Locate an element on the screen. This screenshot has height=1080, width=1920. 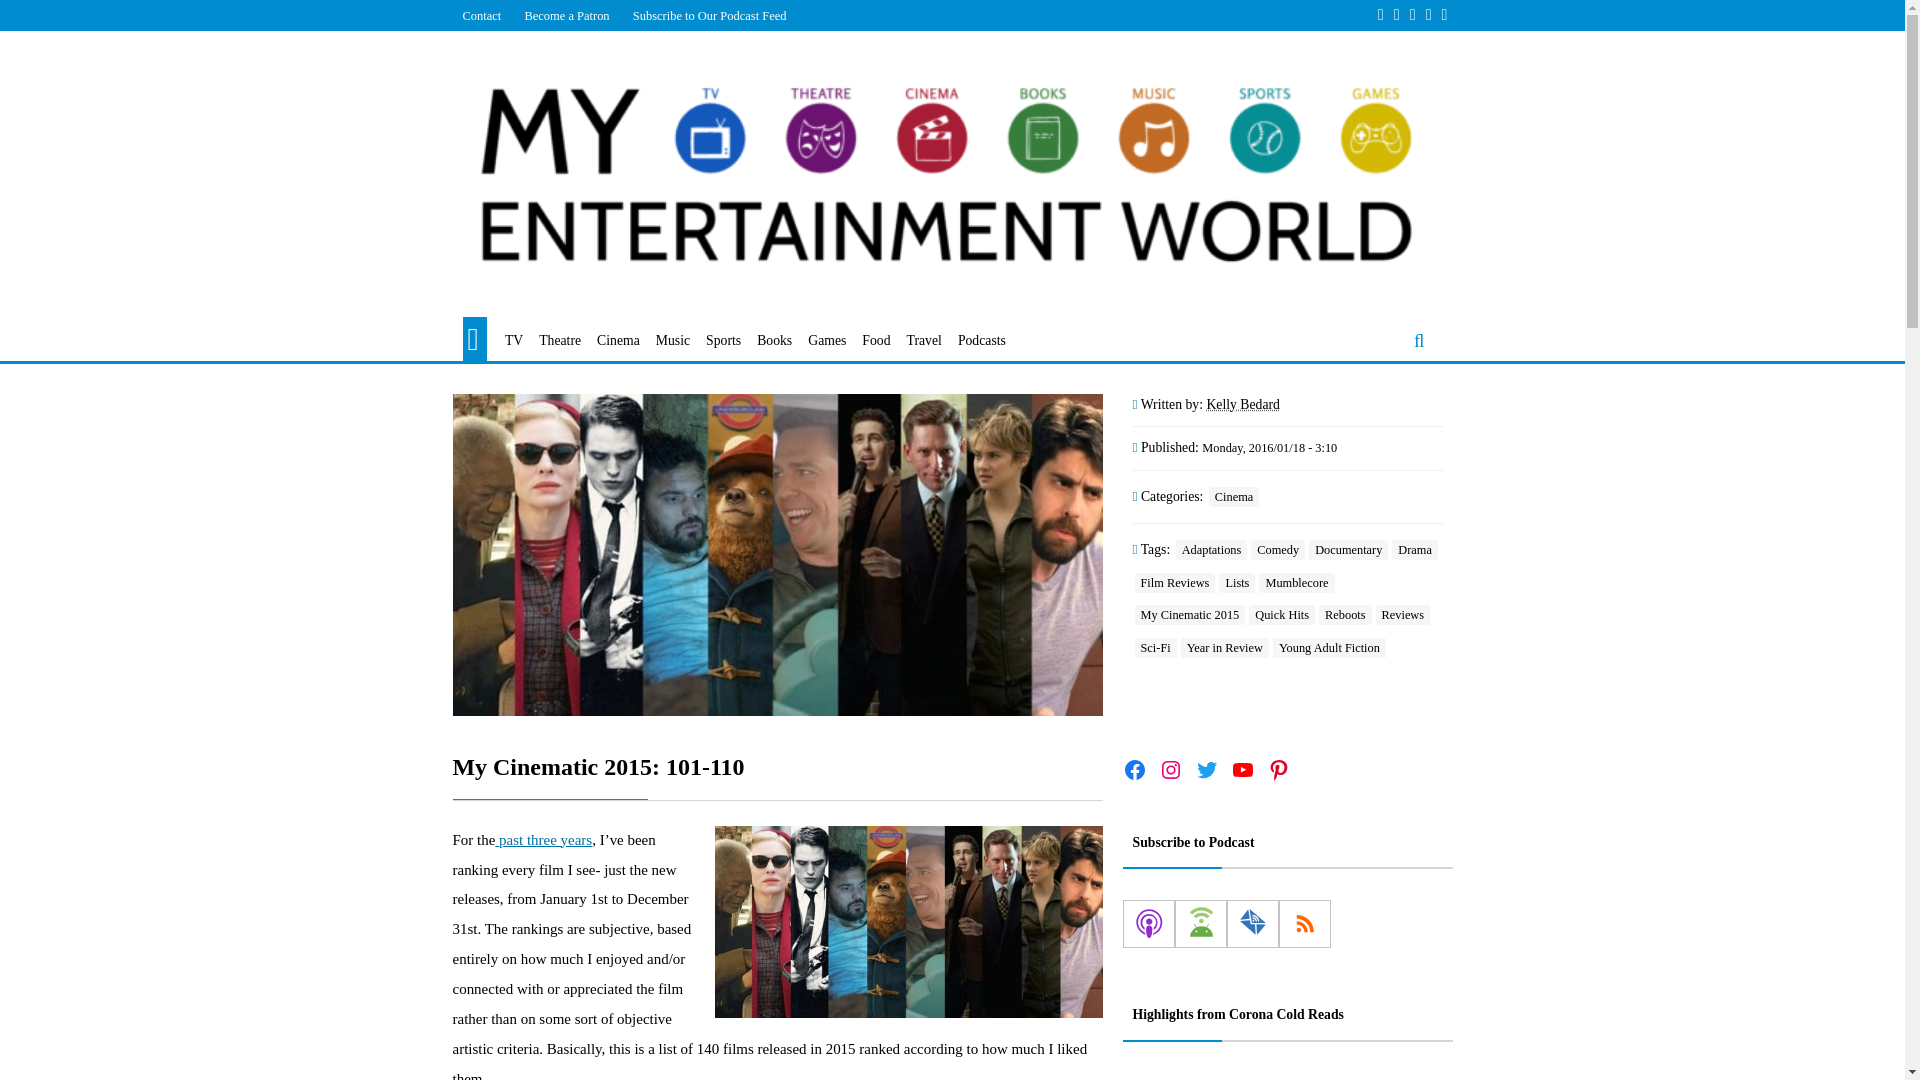
Theatre is located at coordinates (560, 341).